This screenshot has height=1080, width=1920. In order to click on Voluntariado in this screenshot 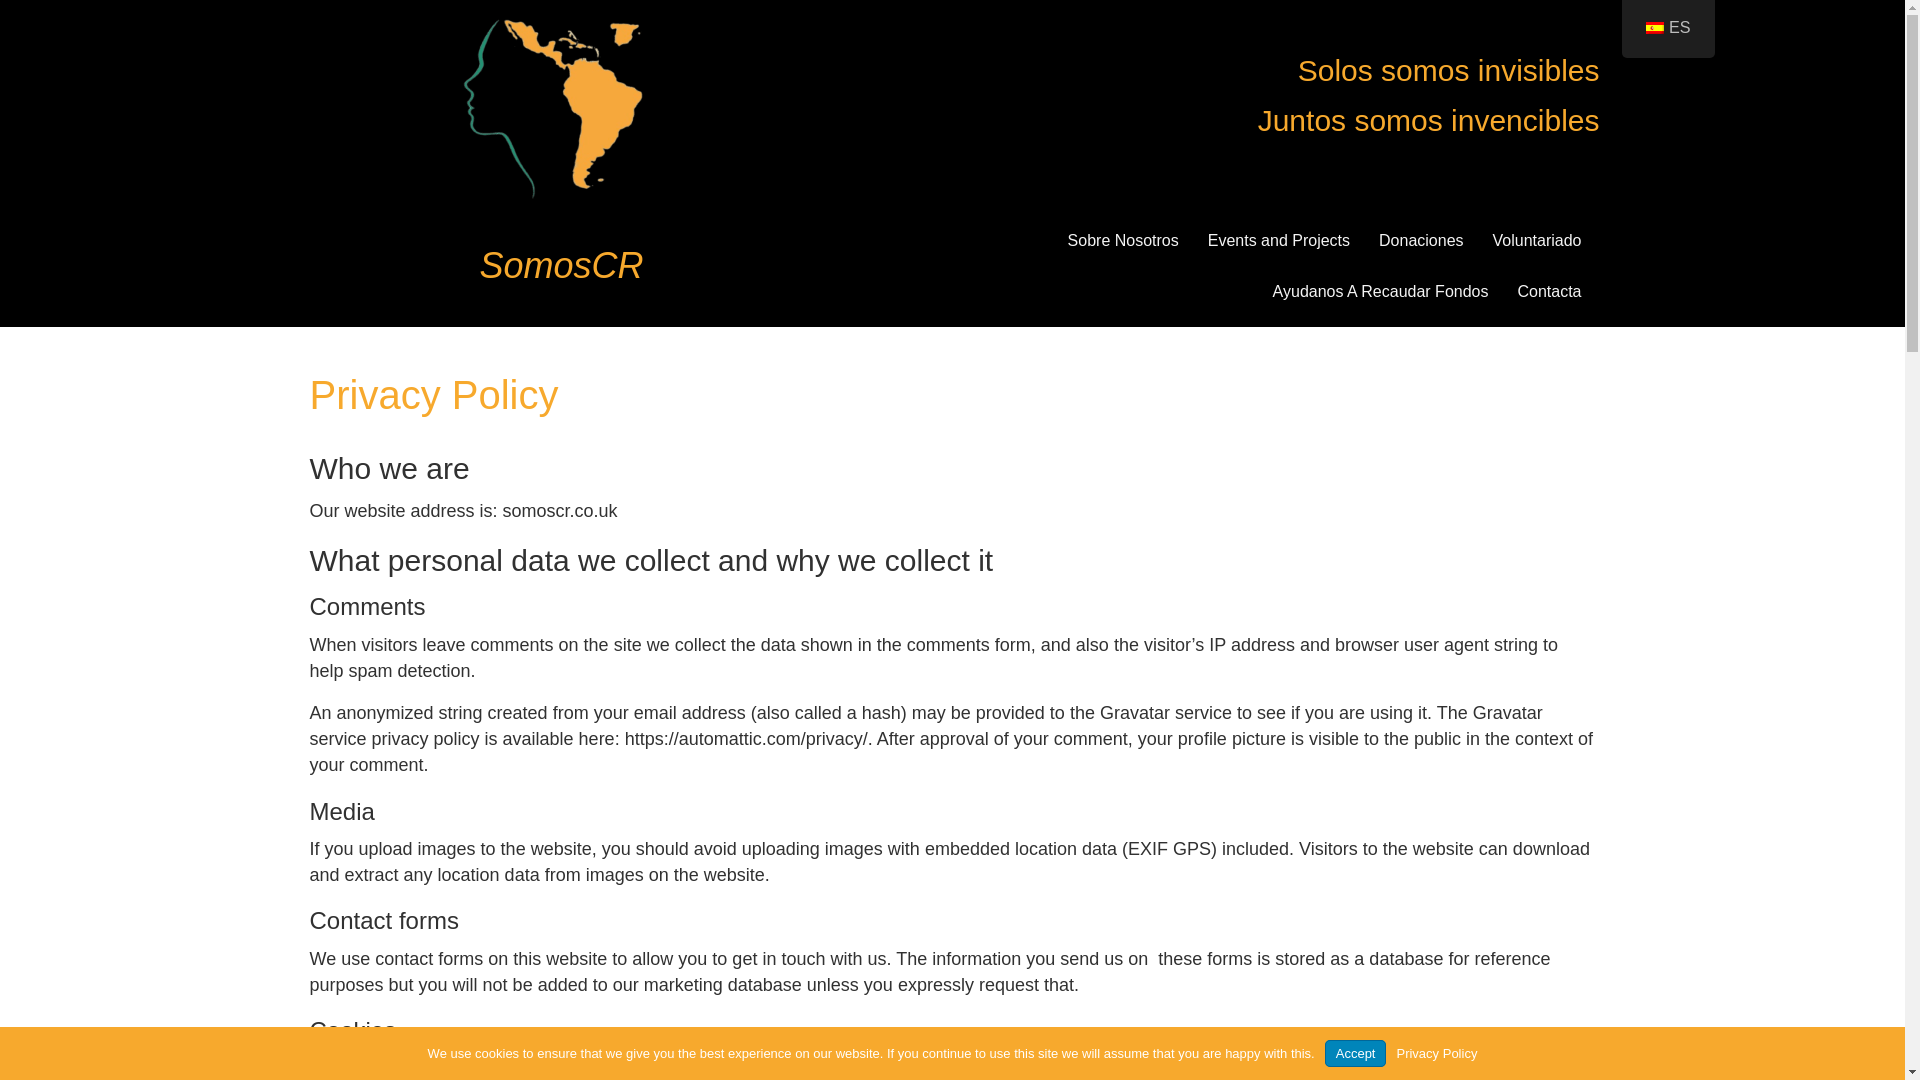, I will do `click(1536, 240)`.